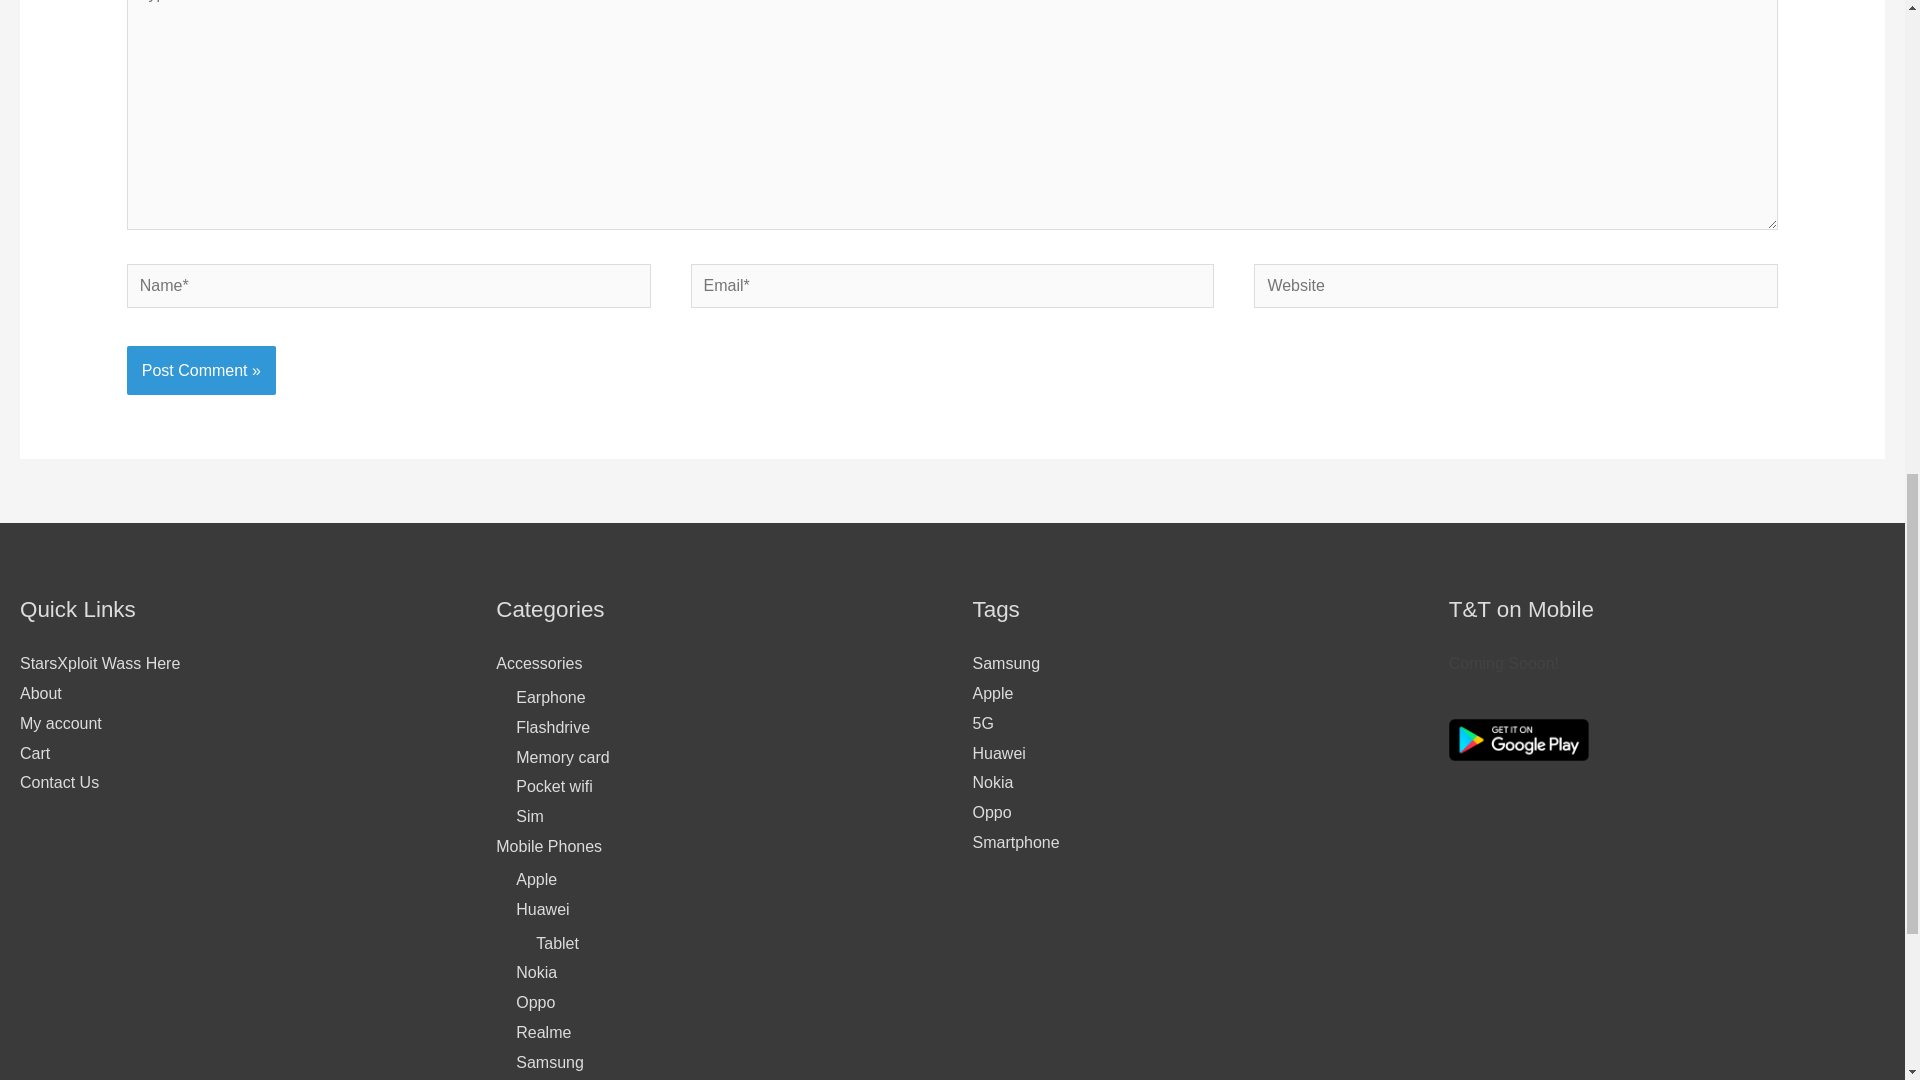 Image resolution: width=1920 pixels, height=1080 pixels. I want to click on Contact Us, so click(59, 782).